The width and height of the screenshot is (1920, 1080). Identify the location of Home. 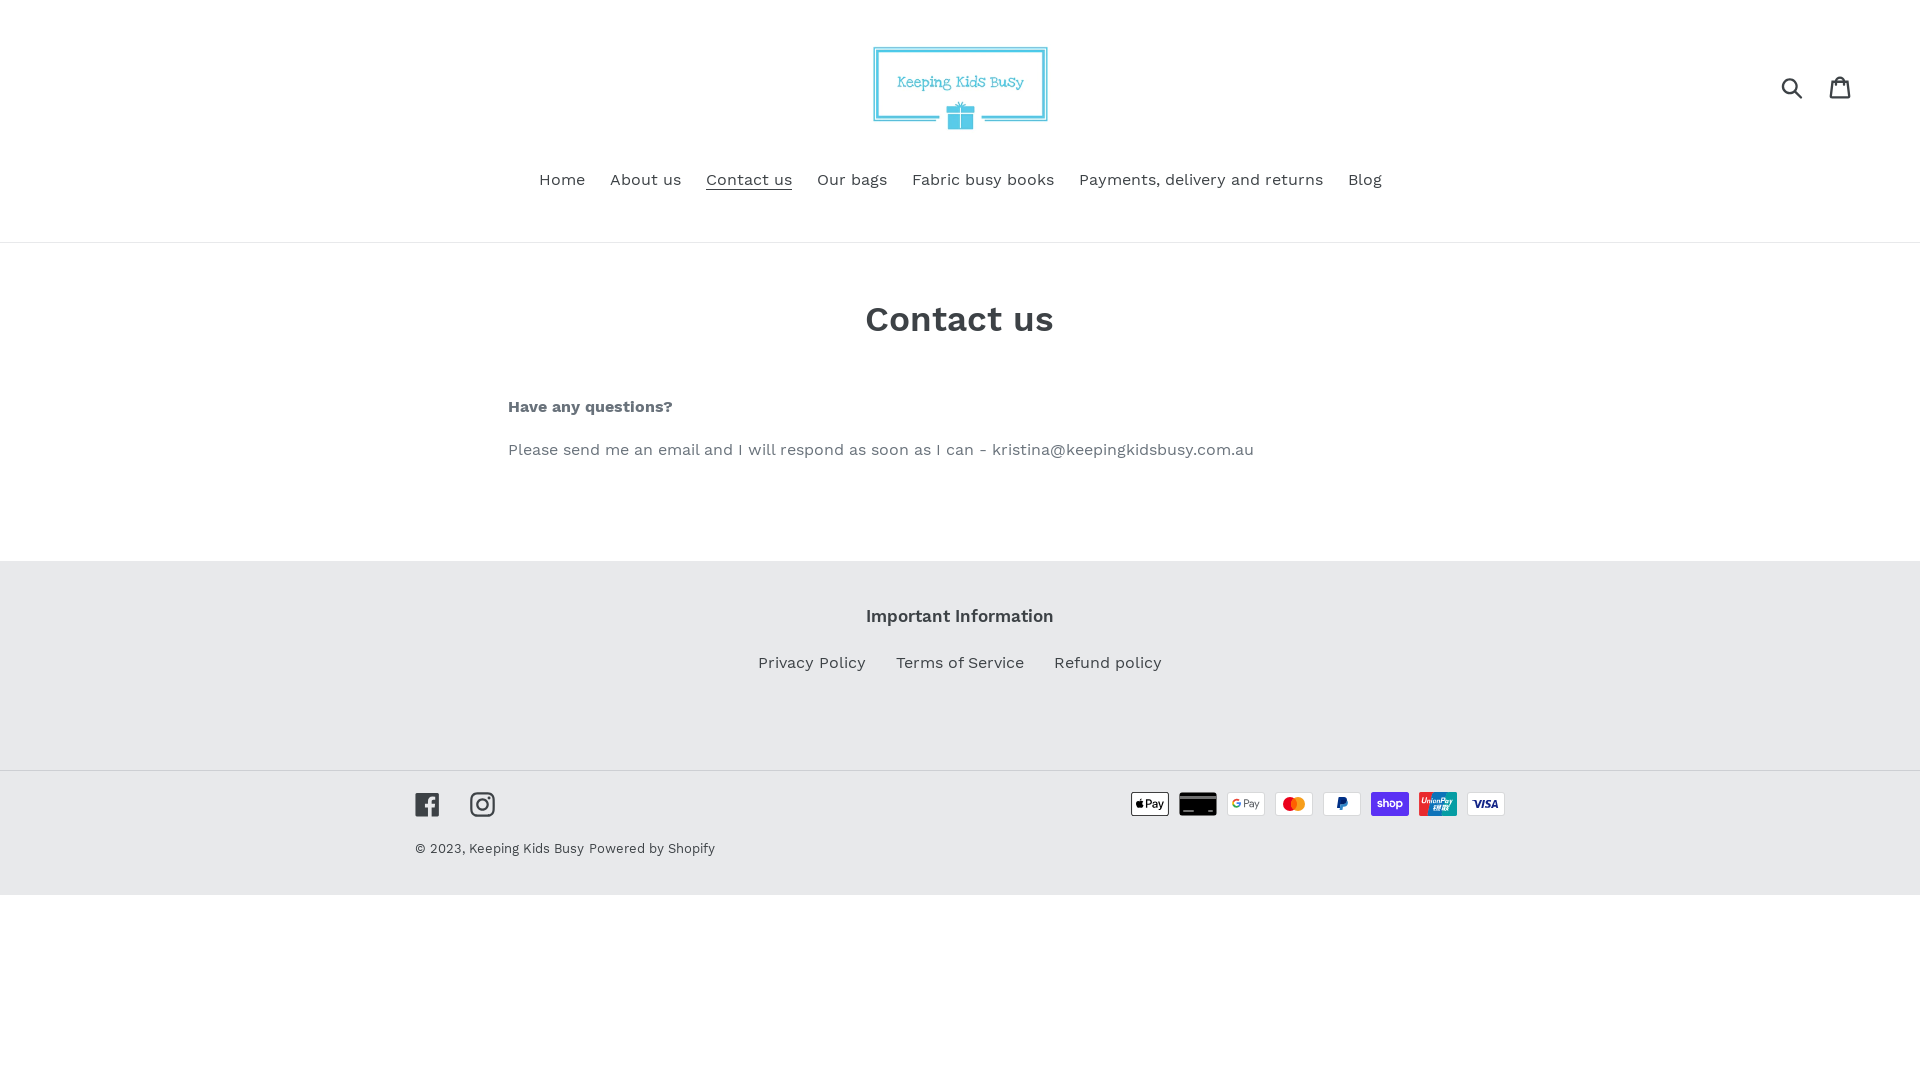
(561, 182).